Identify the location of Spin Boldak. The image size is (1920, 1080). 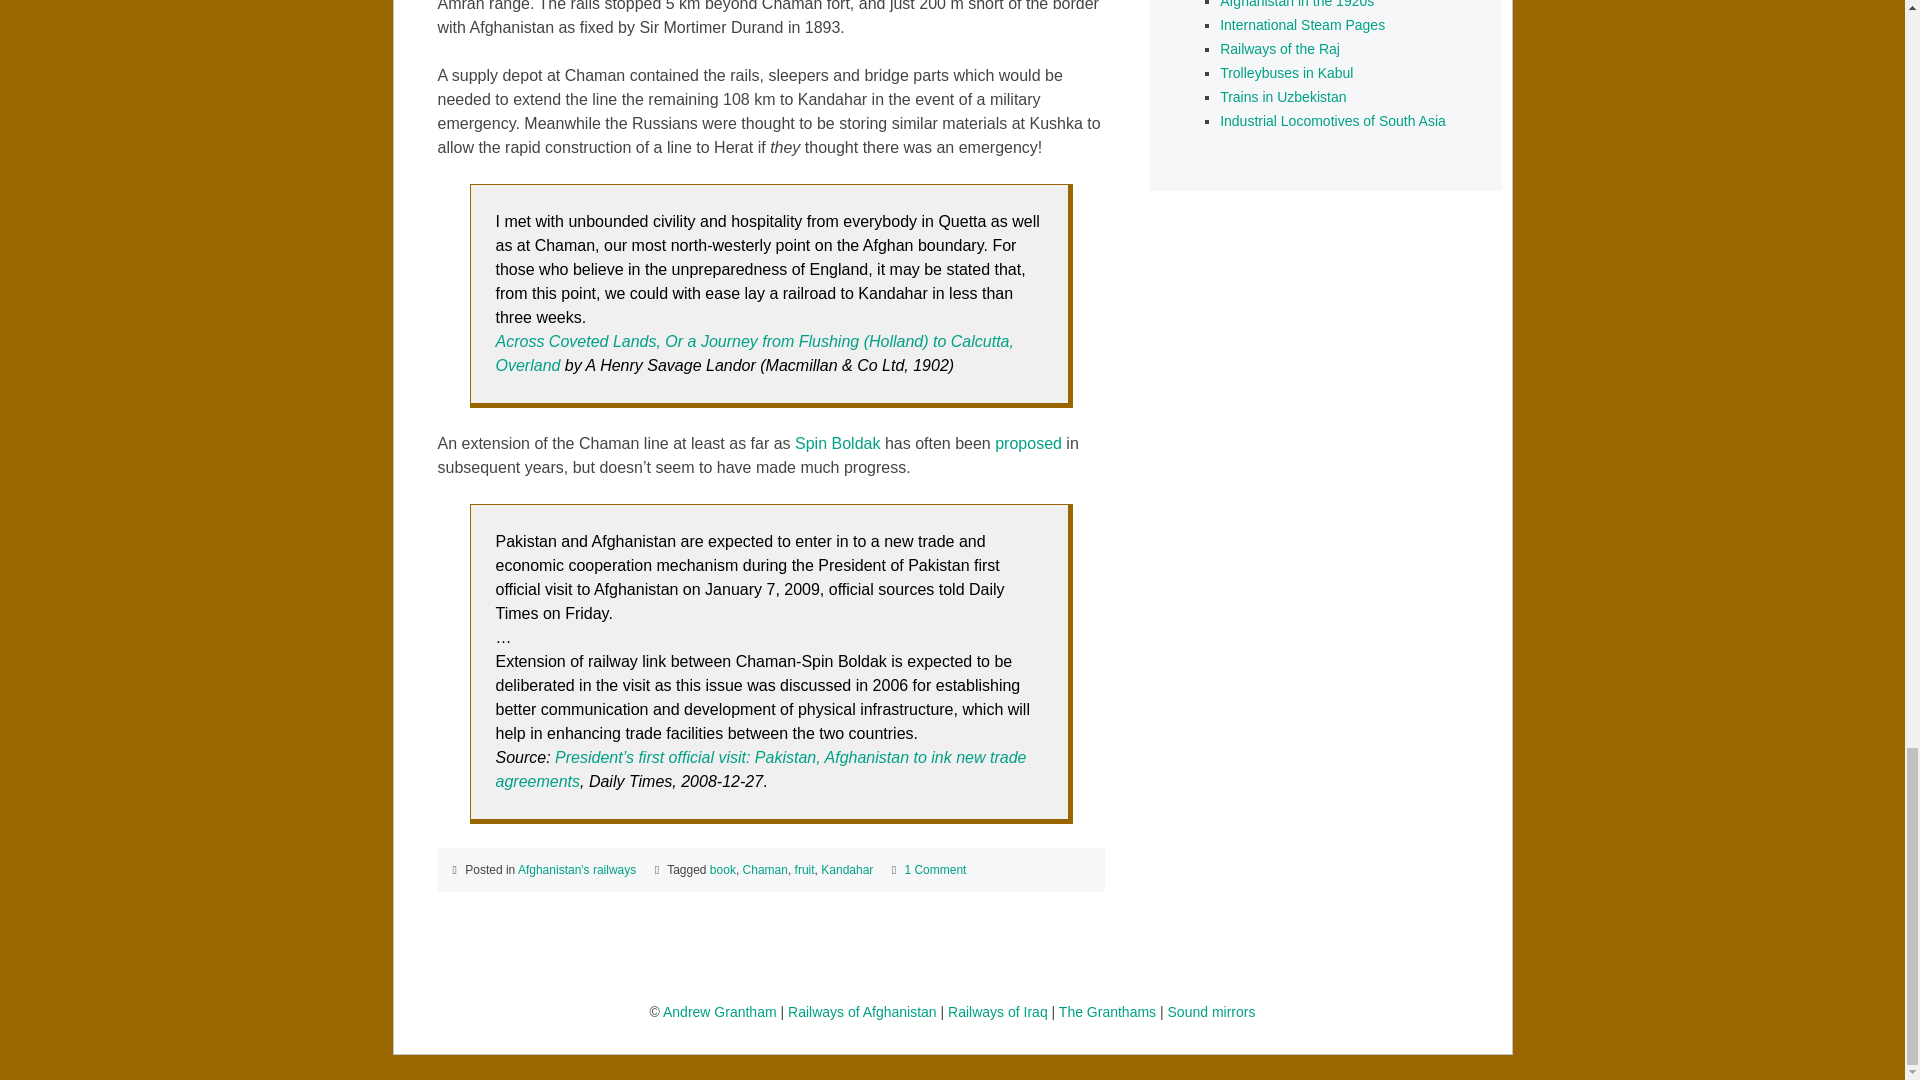
(836, 444).